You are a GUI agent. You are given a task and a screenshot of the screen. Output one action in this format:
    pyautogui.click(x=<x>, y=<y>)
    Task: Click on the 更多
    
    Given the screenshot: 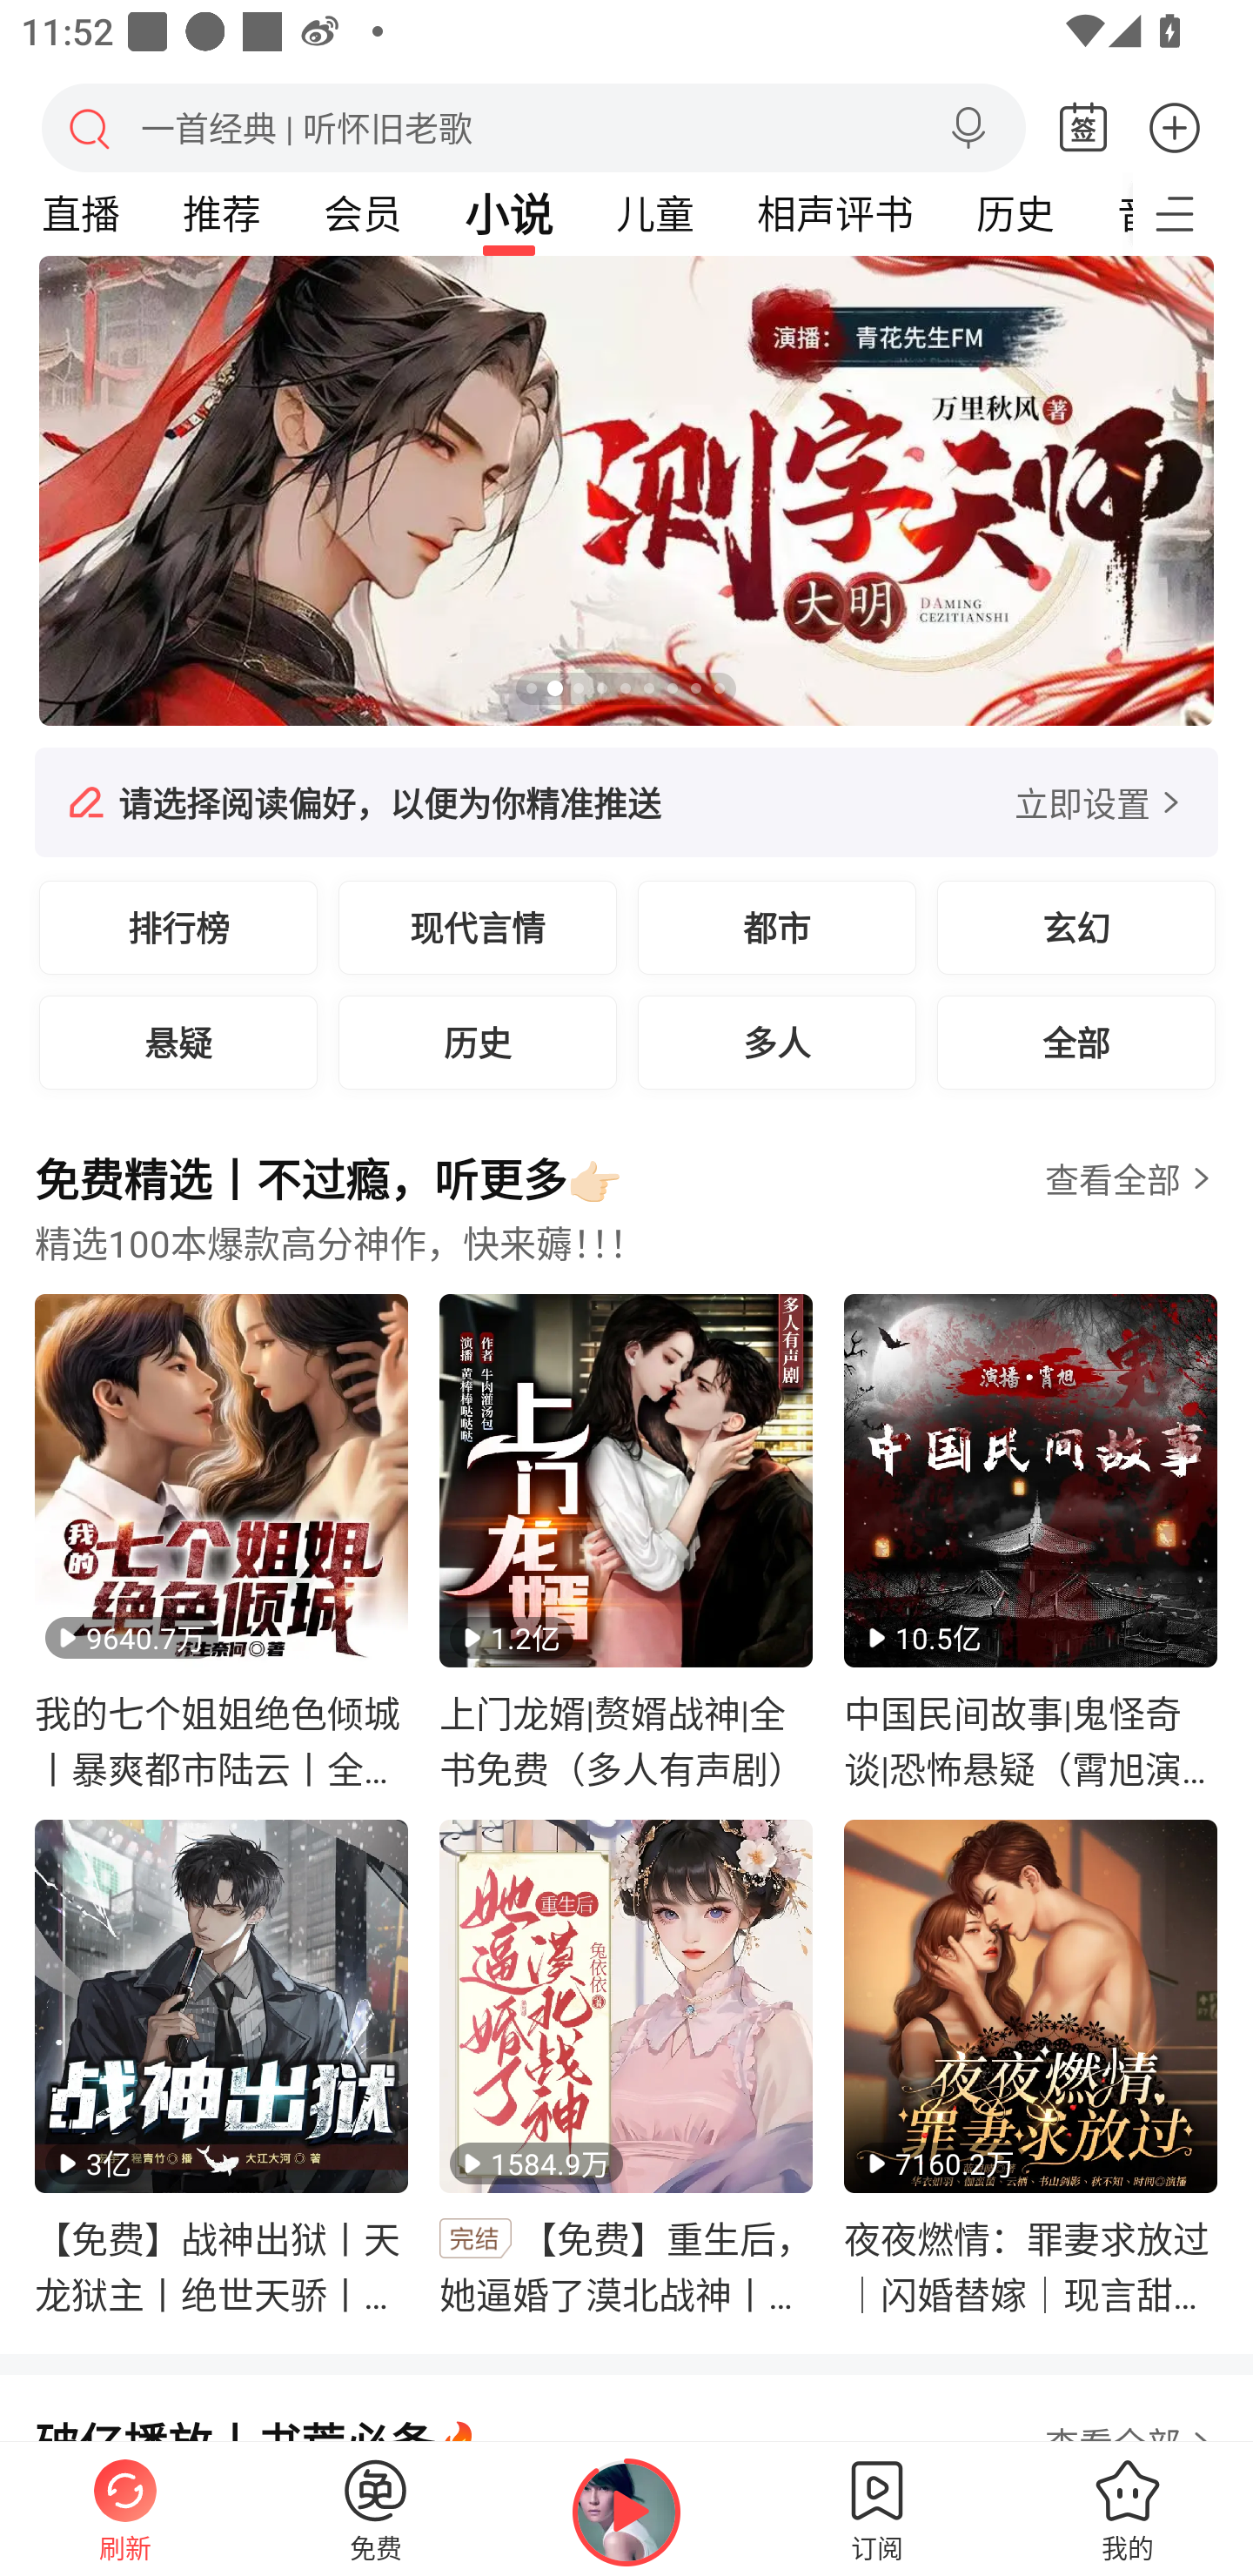 What is the action you would take?
    pyautogui.click(x=1175, y=127)
    